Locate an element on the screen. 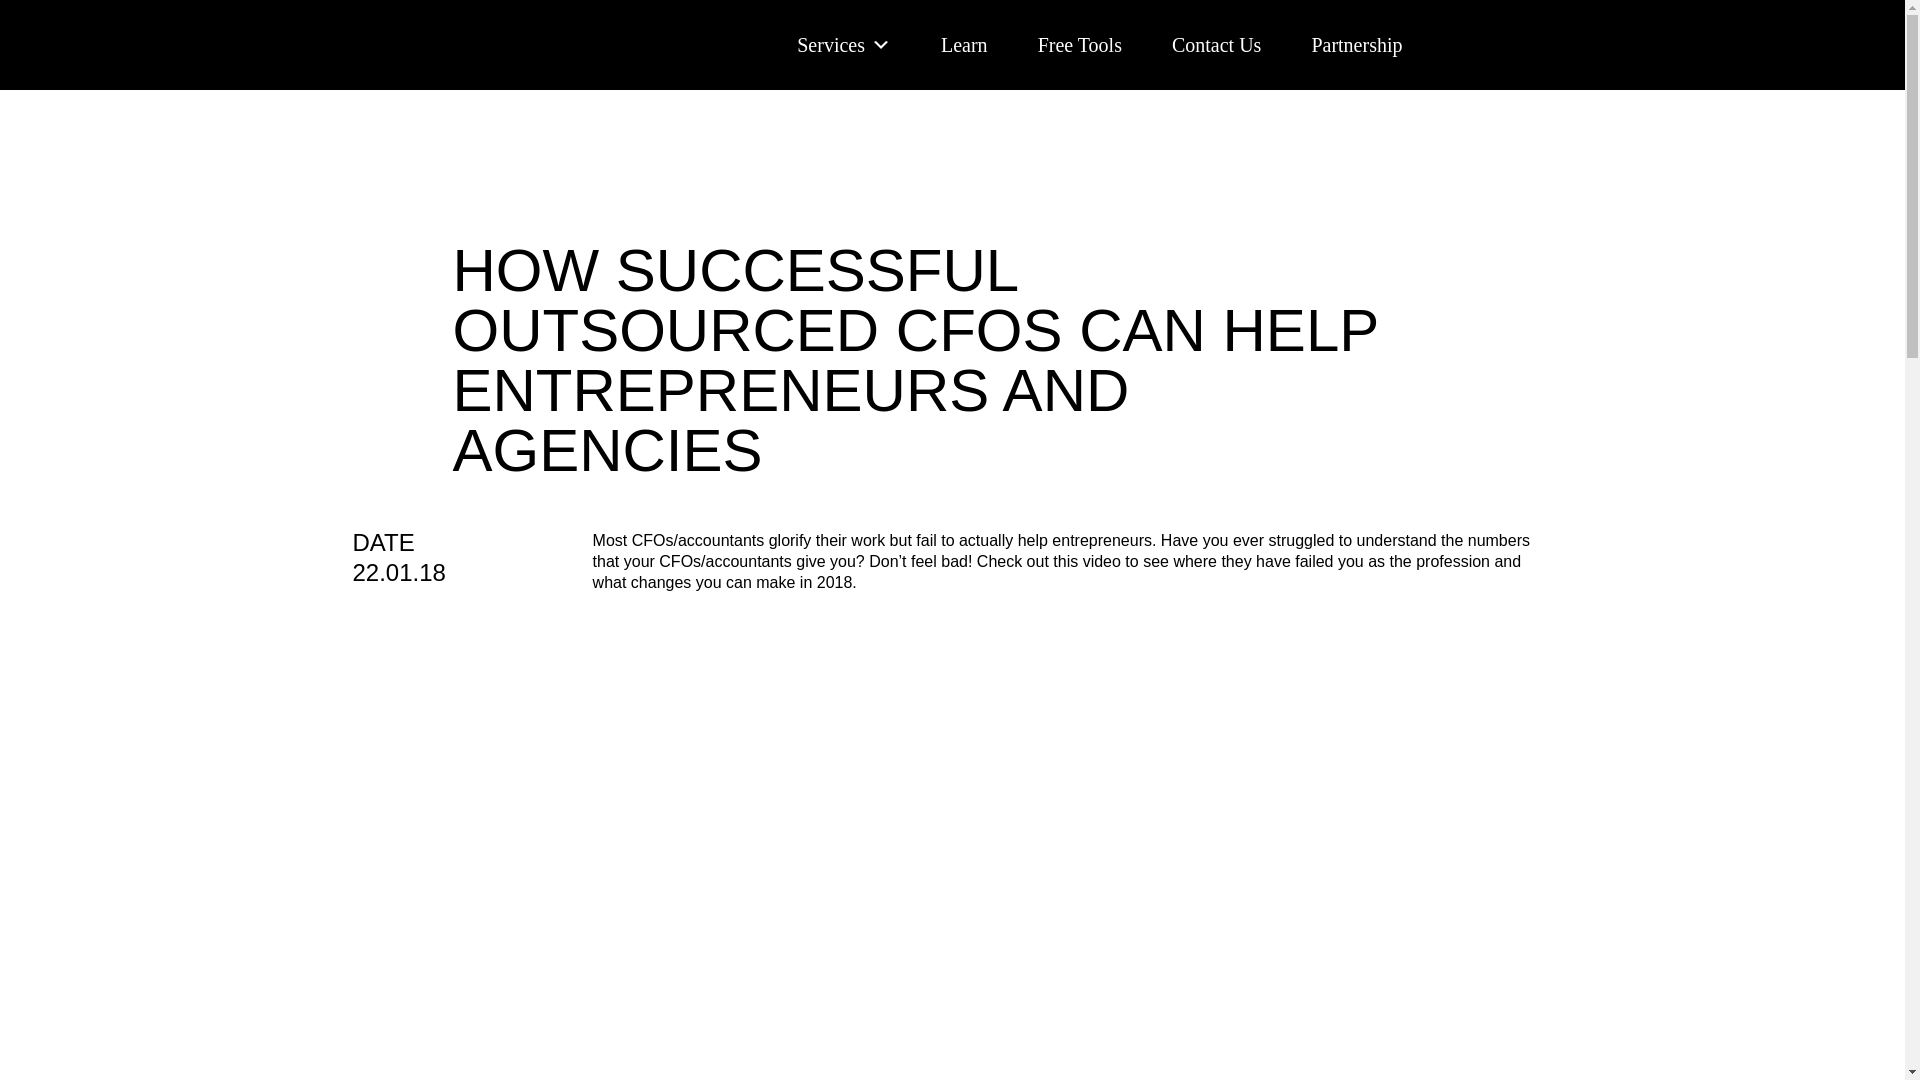 The image size is (1920, 1080). Services is located at coordinates (843, 44).